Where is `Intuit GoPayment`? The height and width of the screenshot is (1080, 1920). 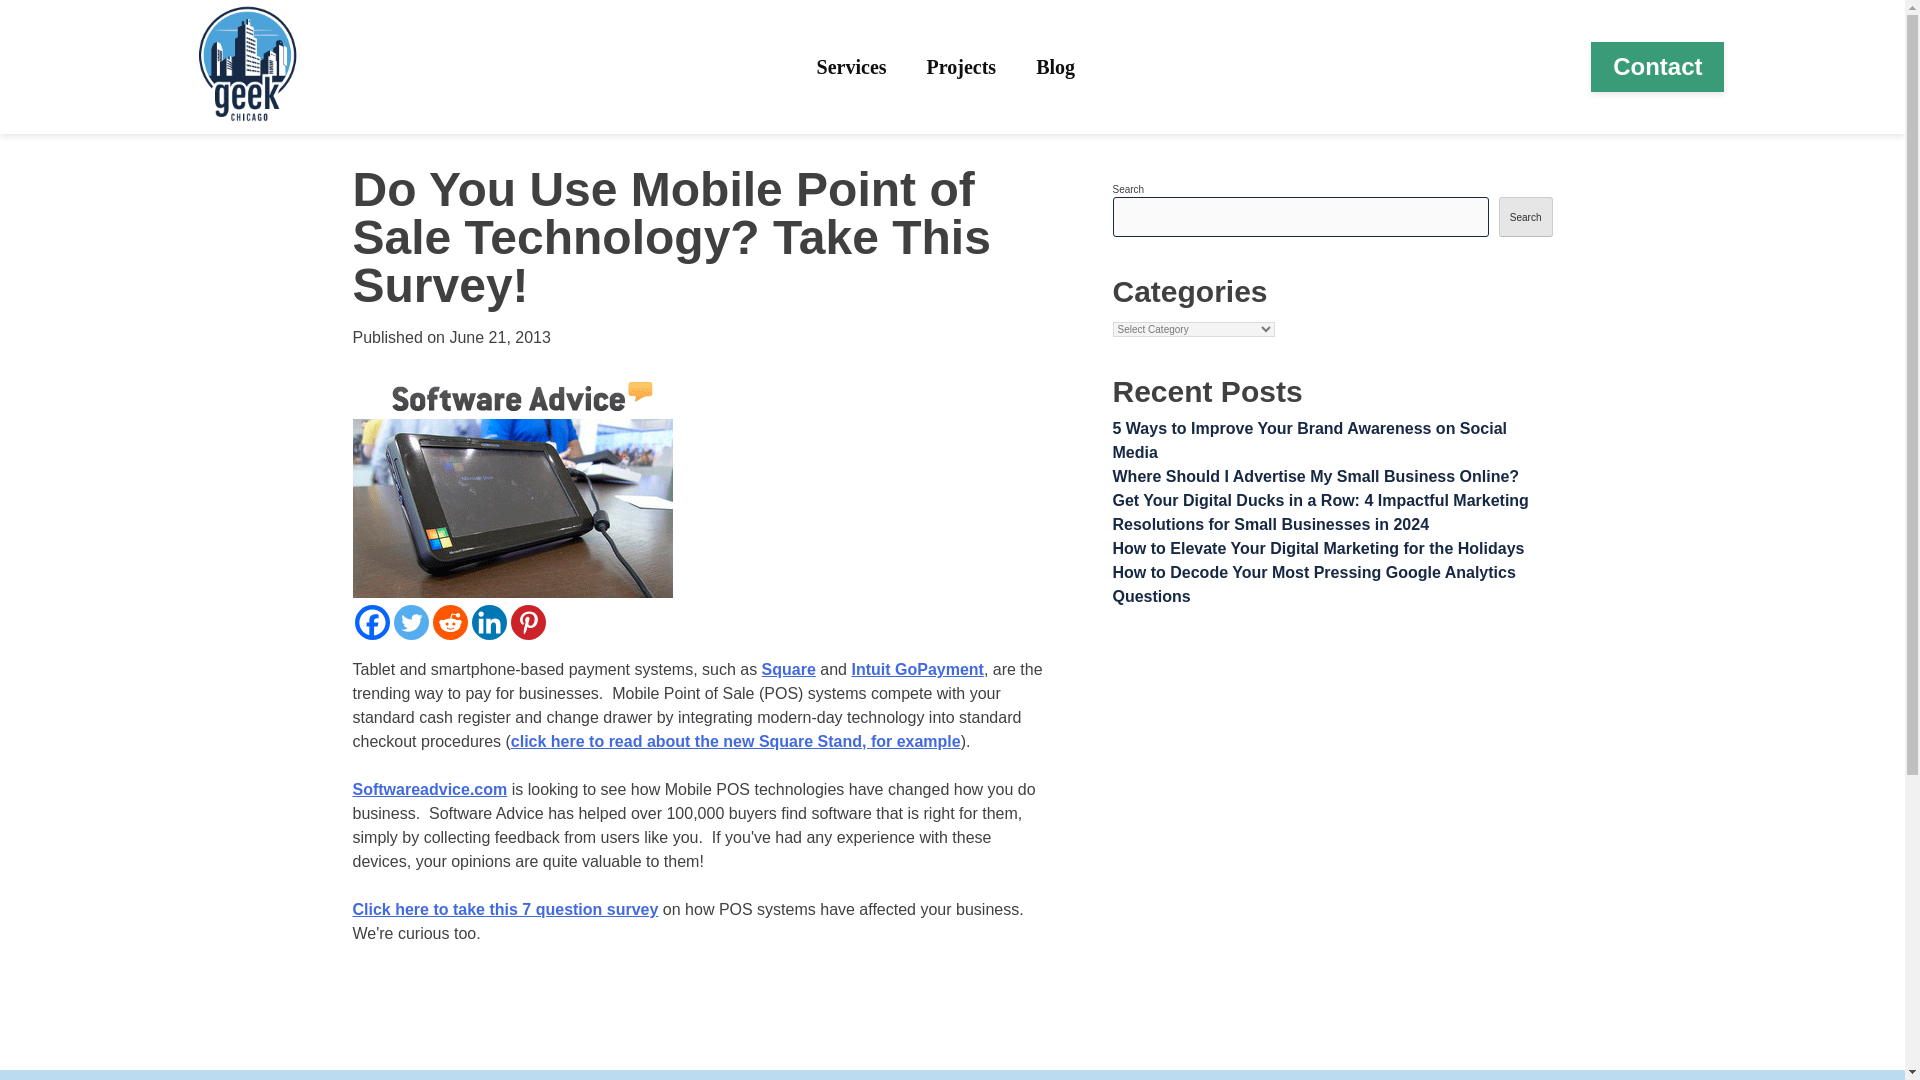
Intuit GoPayment is located at coordinates (916, 669).